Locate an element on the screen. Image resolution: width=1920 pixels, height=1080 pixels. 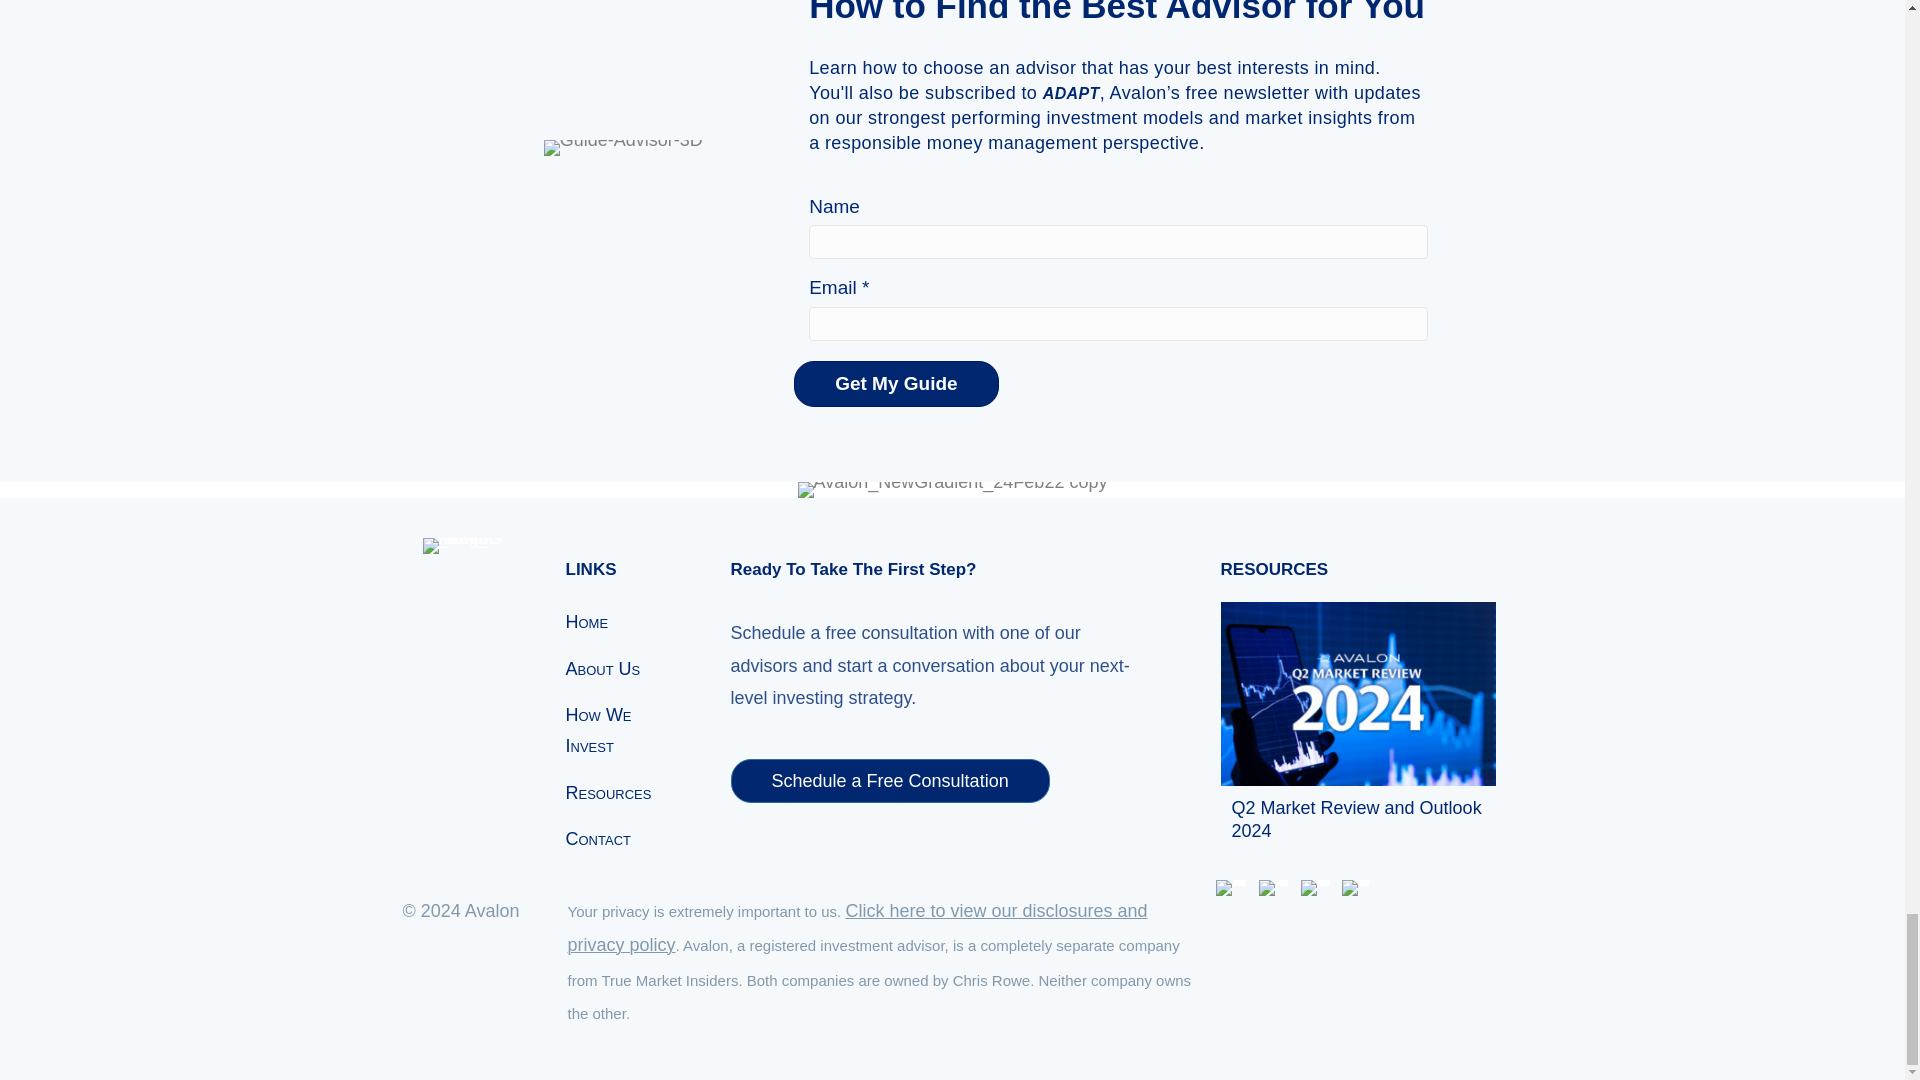
Q2 Market Review and Outlook 2024 is located at coordinates (1358, 692).